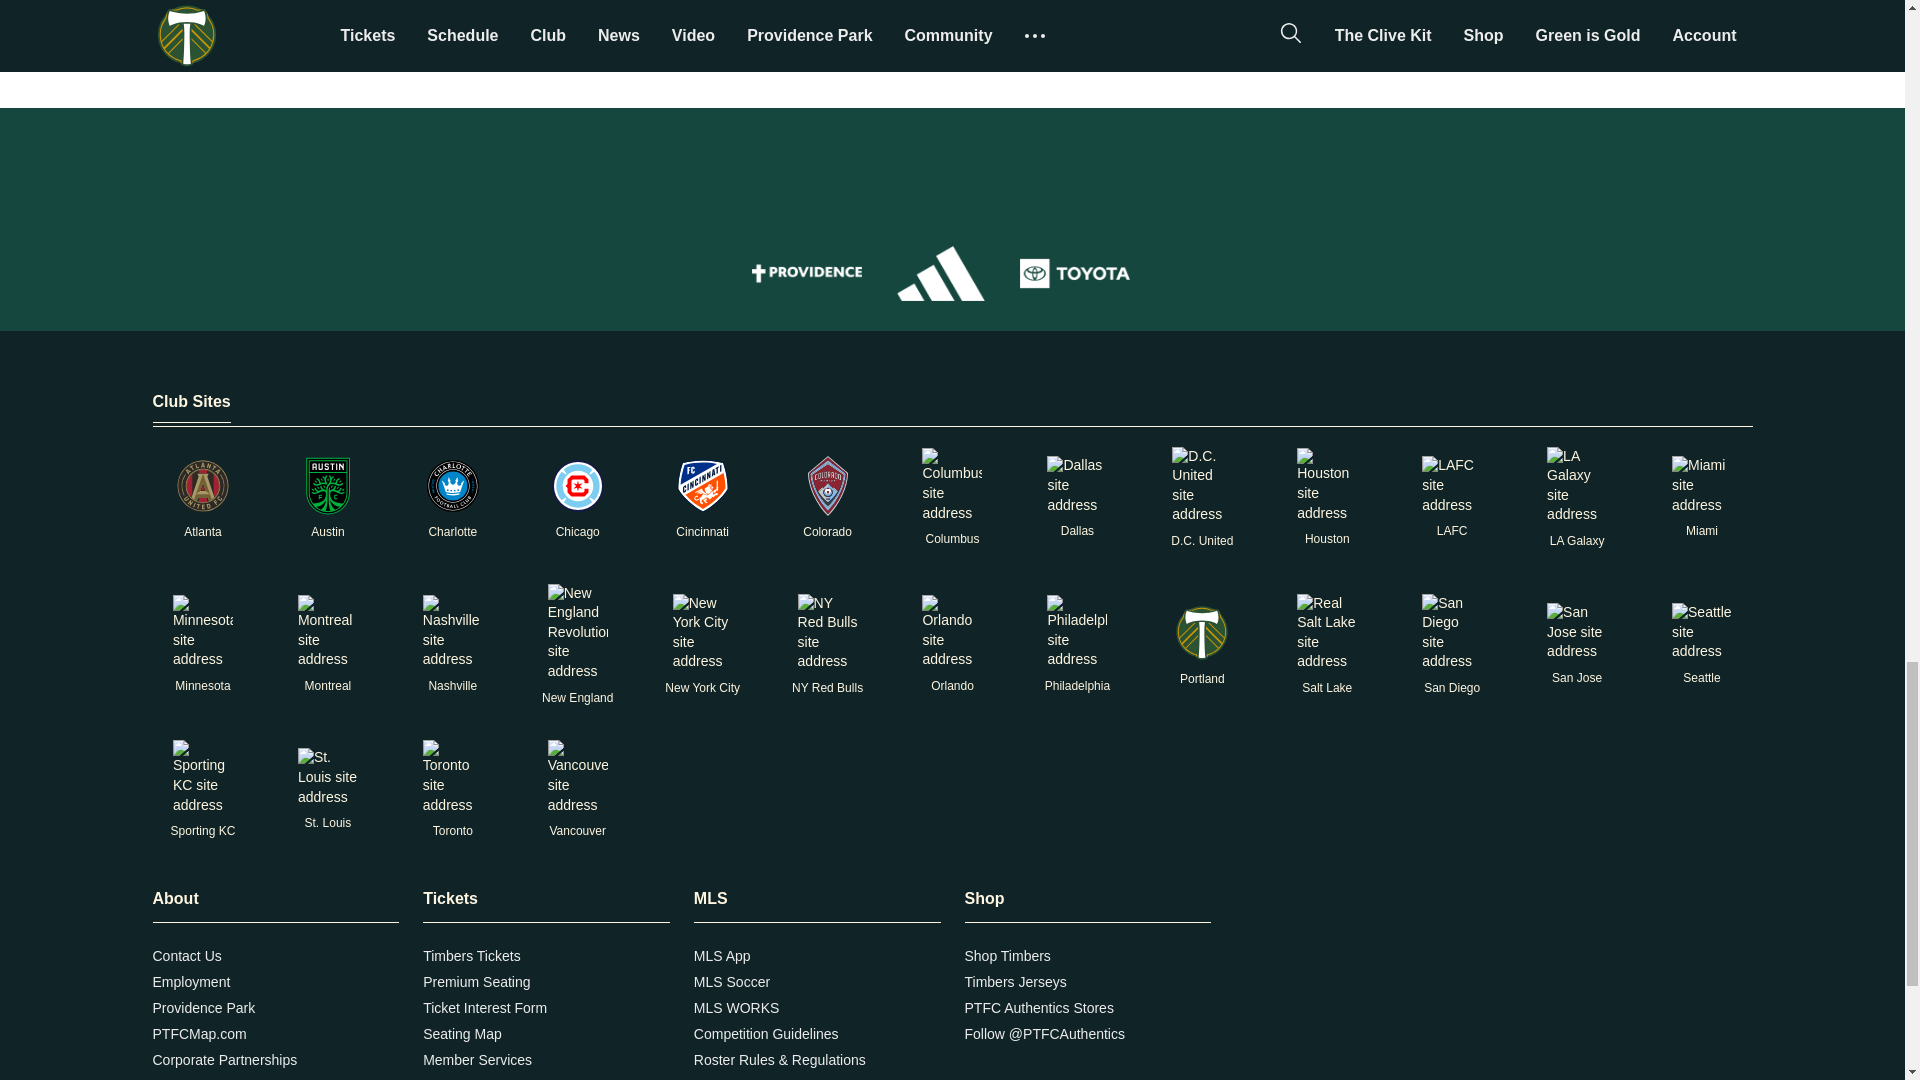 Image resolution: width=1920 pixels, height=1080 pixels. I want to click on Link to Charlotte, so click(452, 486).